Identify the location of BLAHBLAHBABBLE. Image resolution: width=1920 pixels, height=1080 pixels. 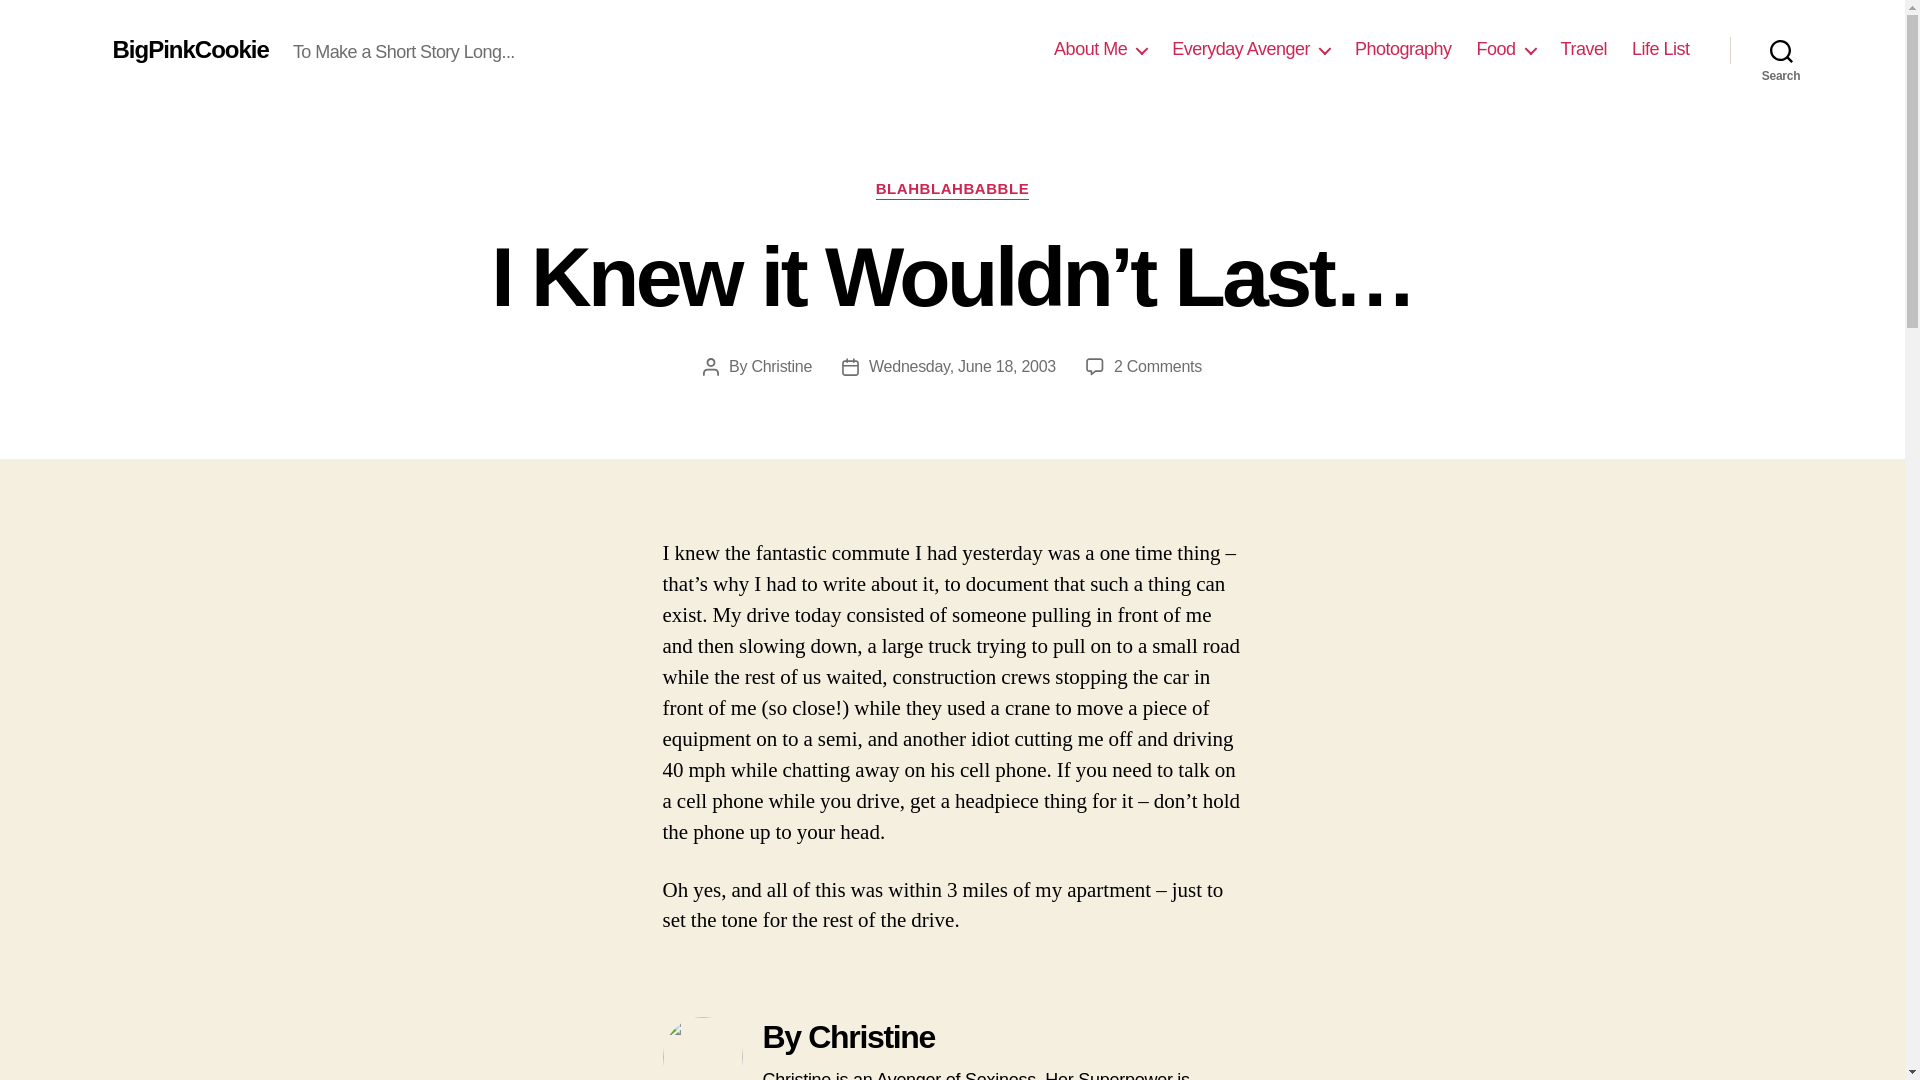
(952, 190).